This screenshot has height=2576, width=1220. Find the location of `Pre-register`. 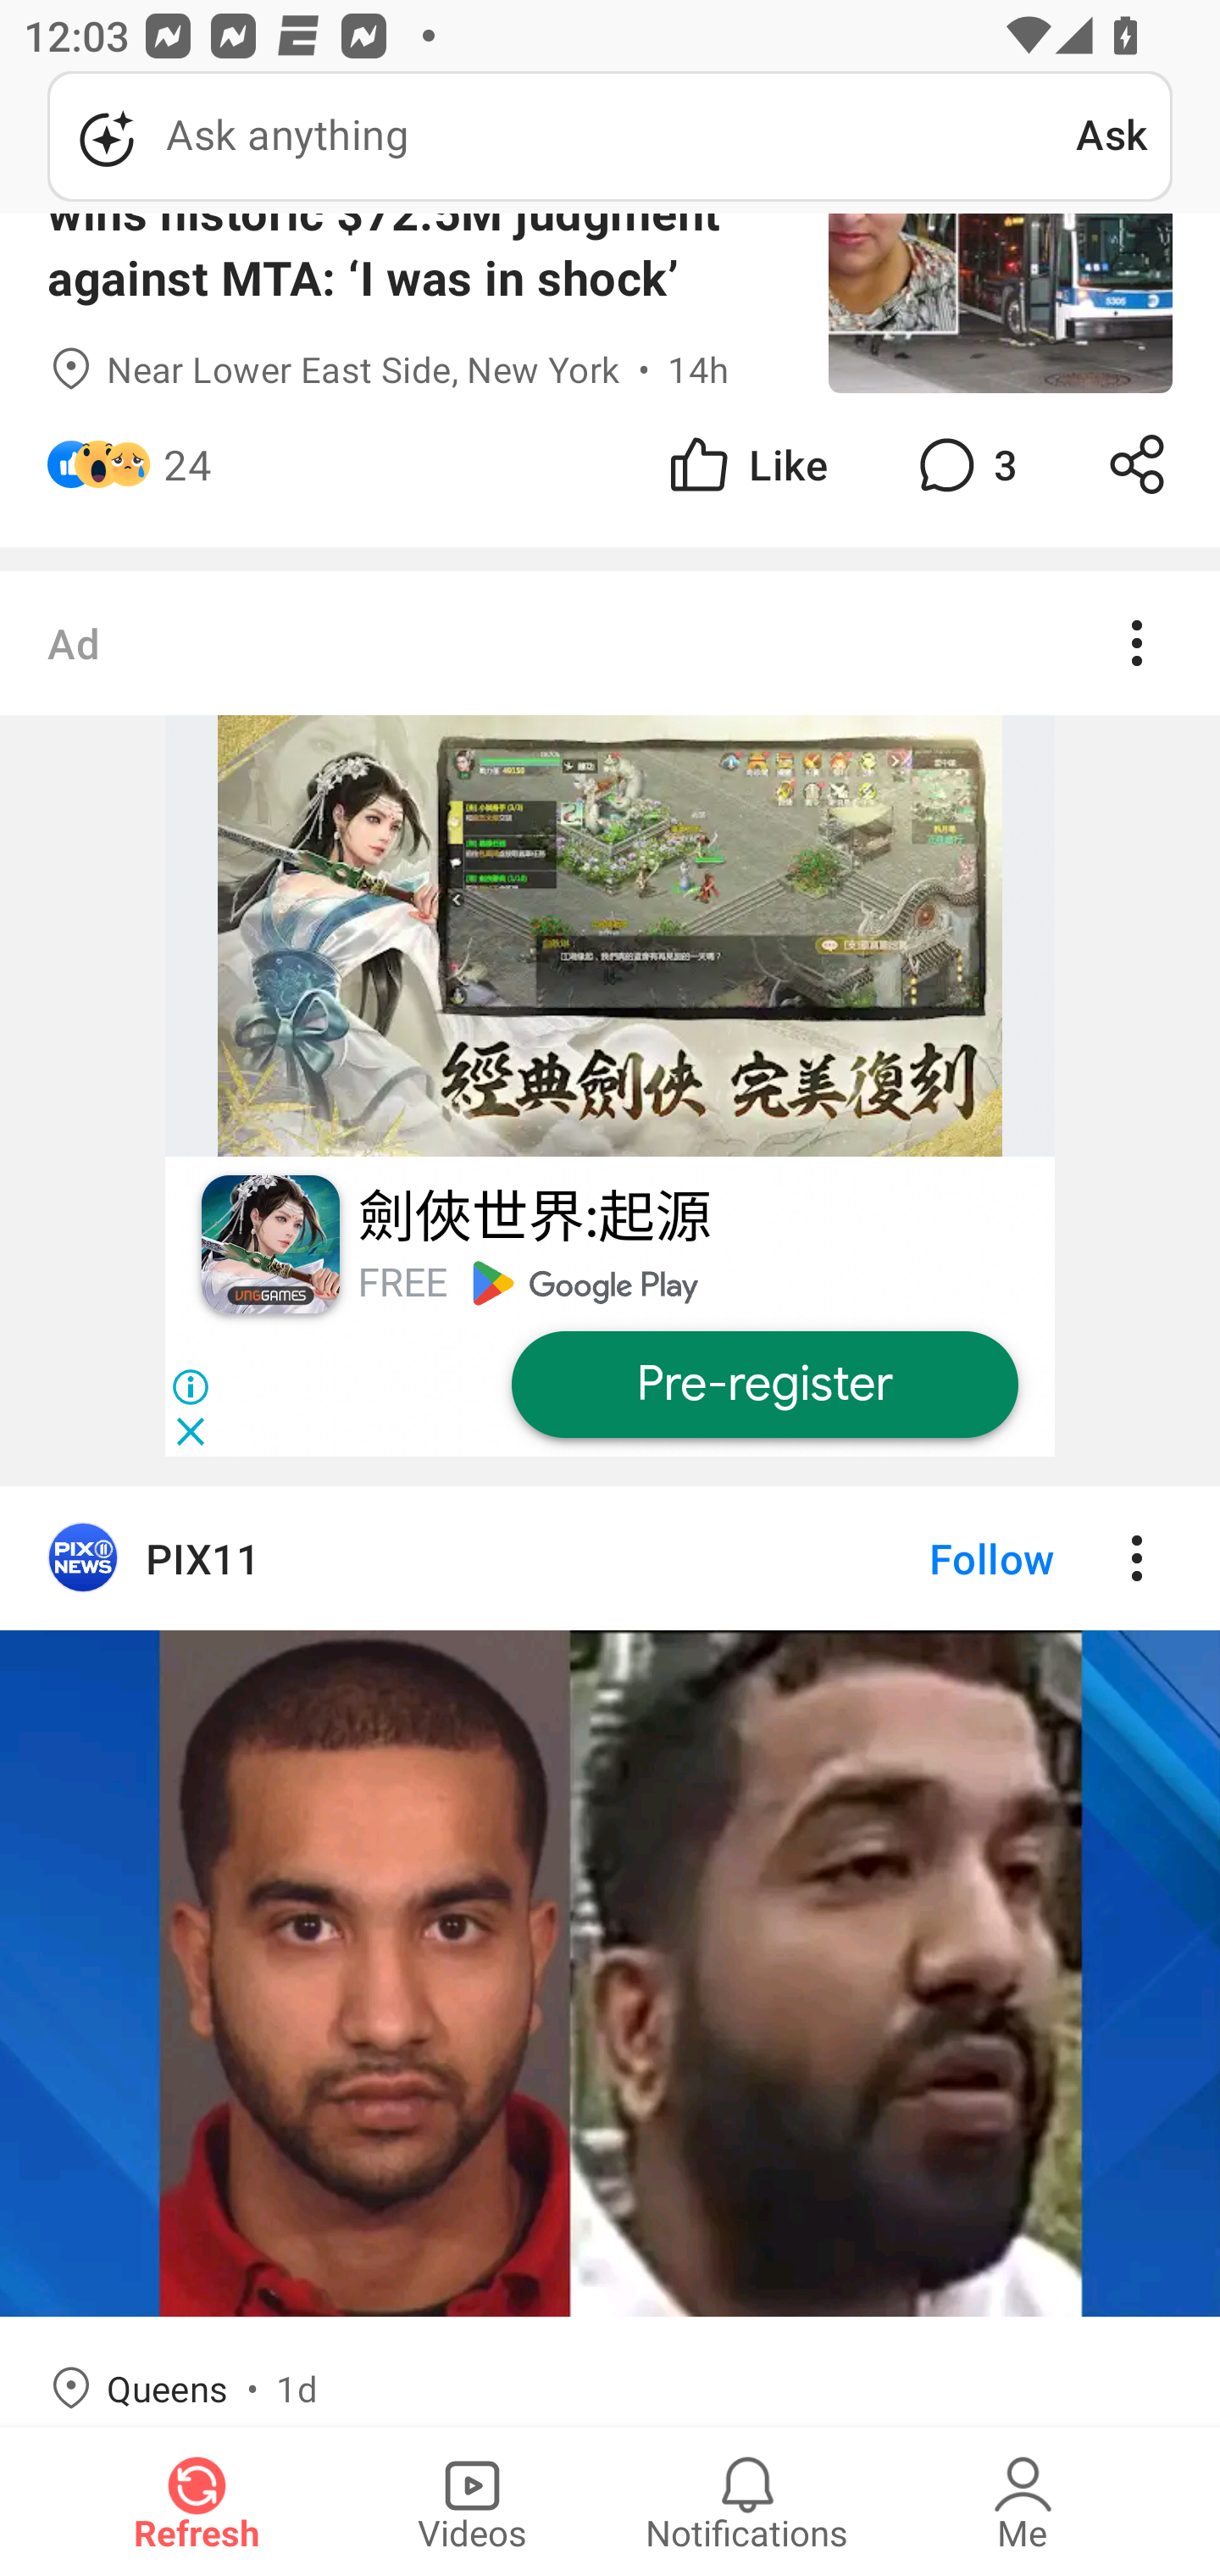

Pre-register is located at coordinates (763, 1385).